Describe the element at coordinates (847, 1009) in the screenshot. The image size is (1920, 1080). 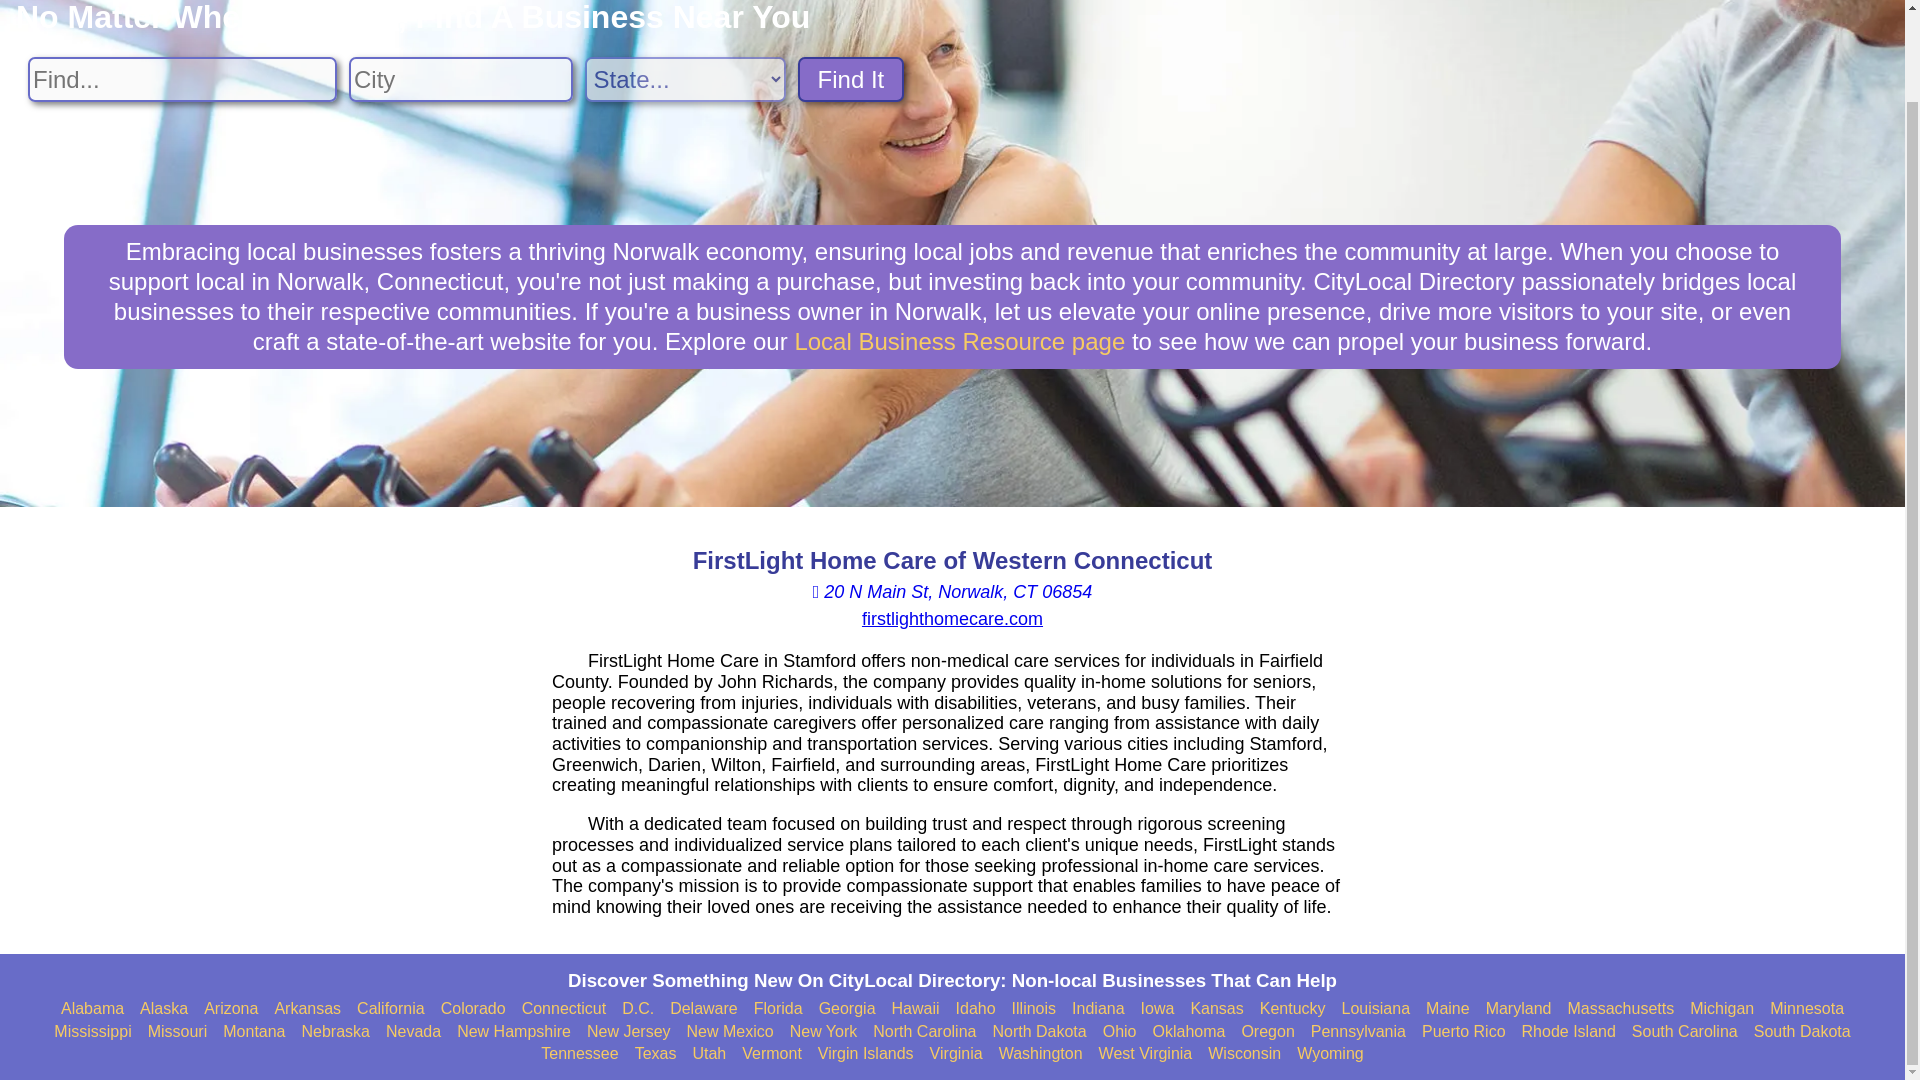
I see `Georgia` at that location.